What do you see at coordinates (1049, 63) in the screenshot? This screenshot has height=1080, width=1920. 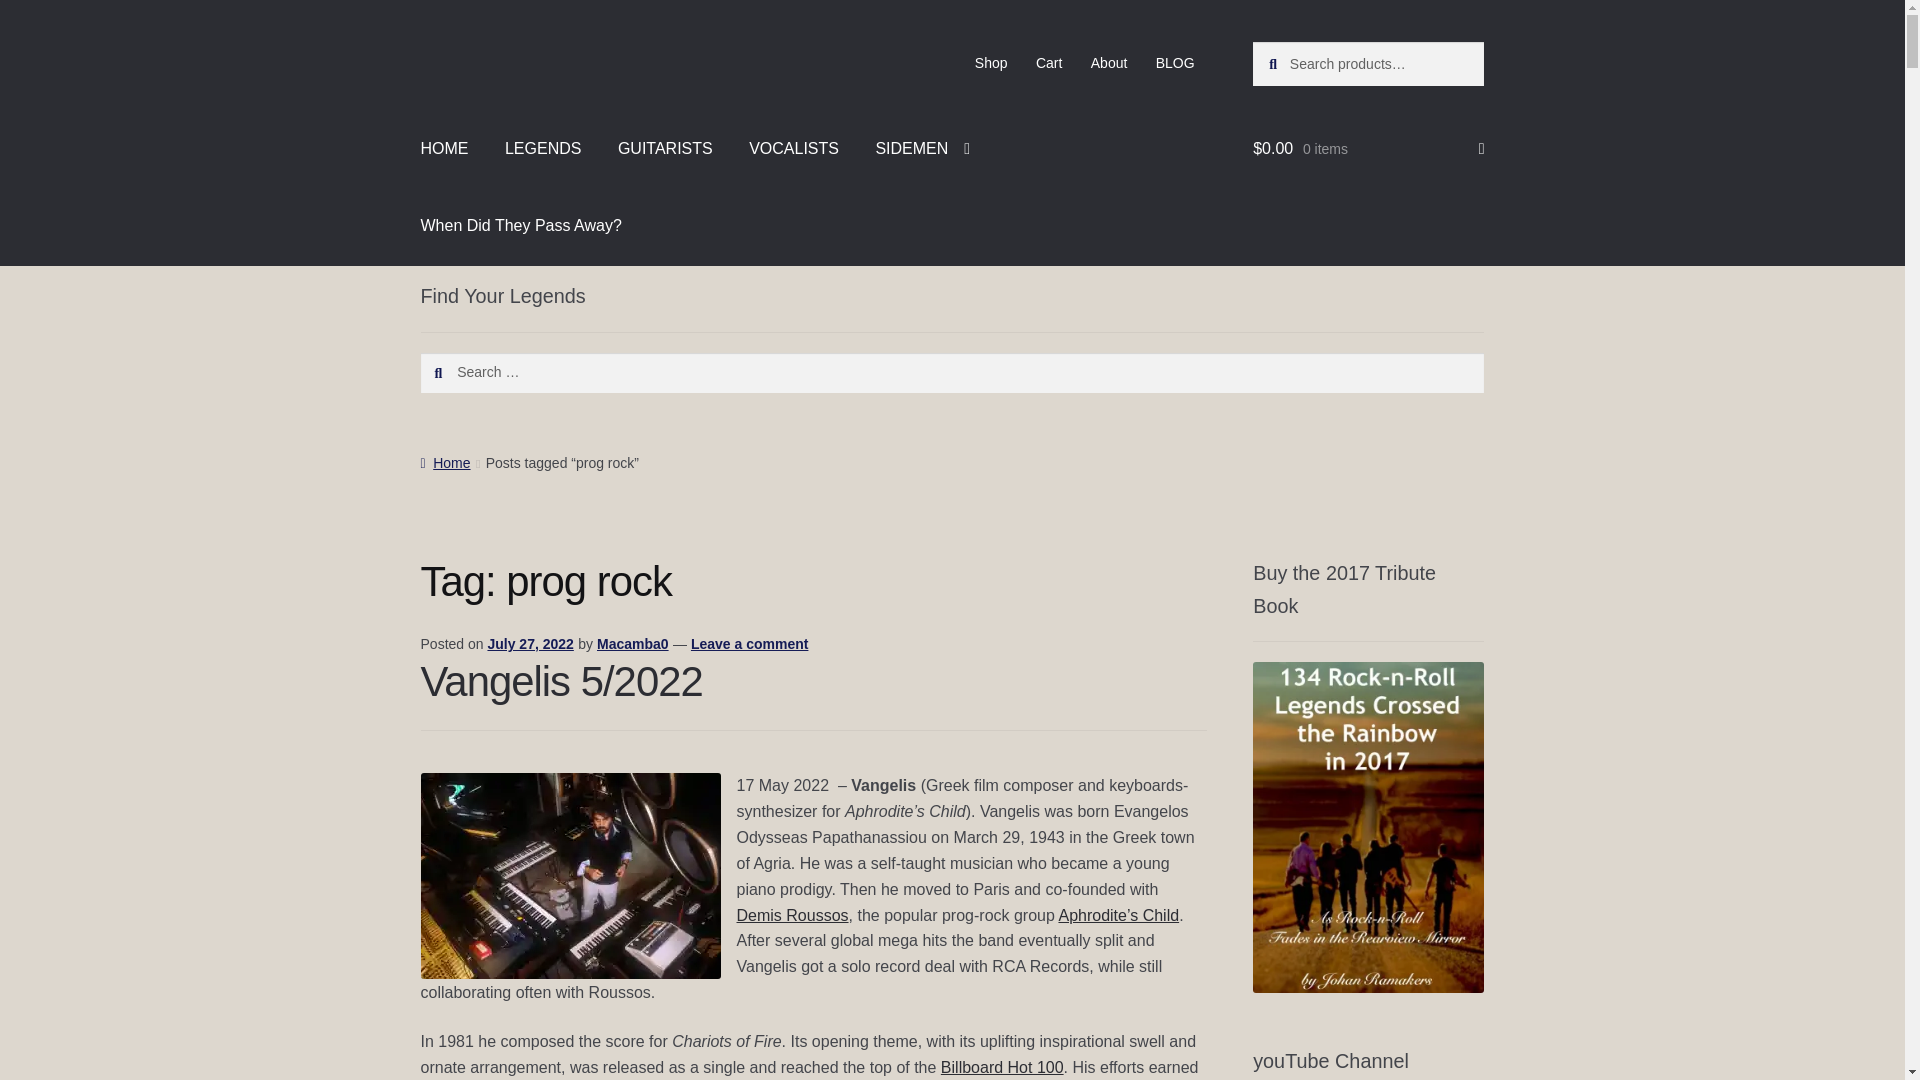 I see `Cart` at bounding box center [1049, 63].